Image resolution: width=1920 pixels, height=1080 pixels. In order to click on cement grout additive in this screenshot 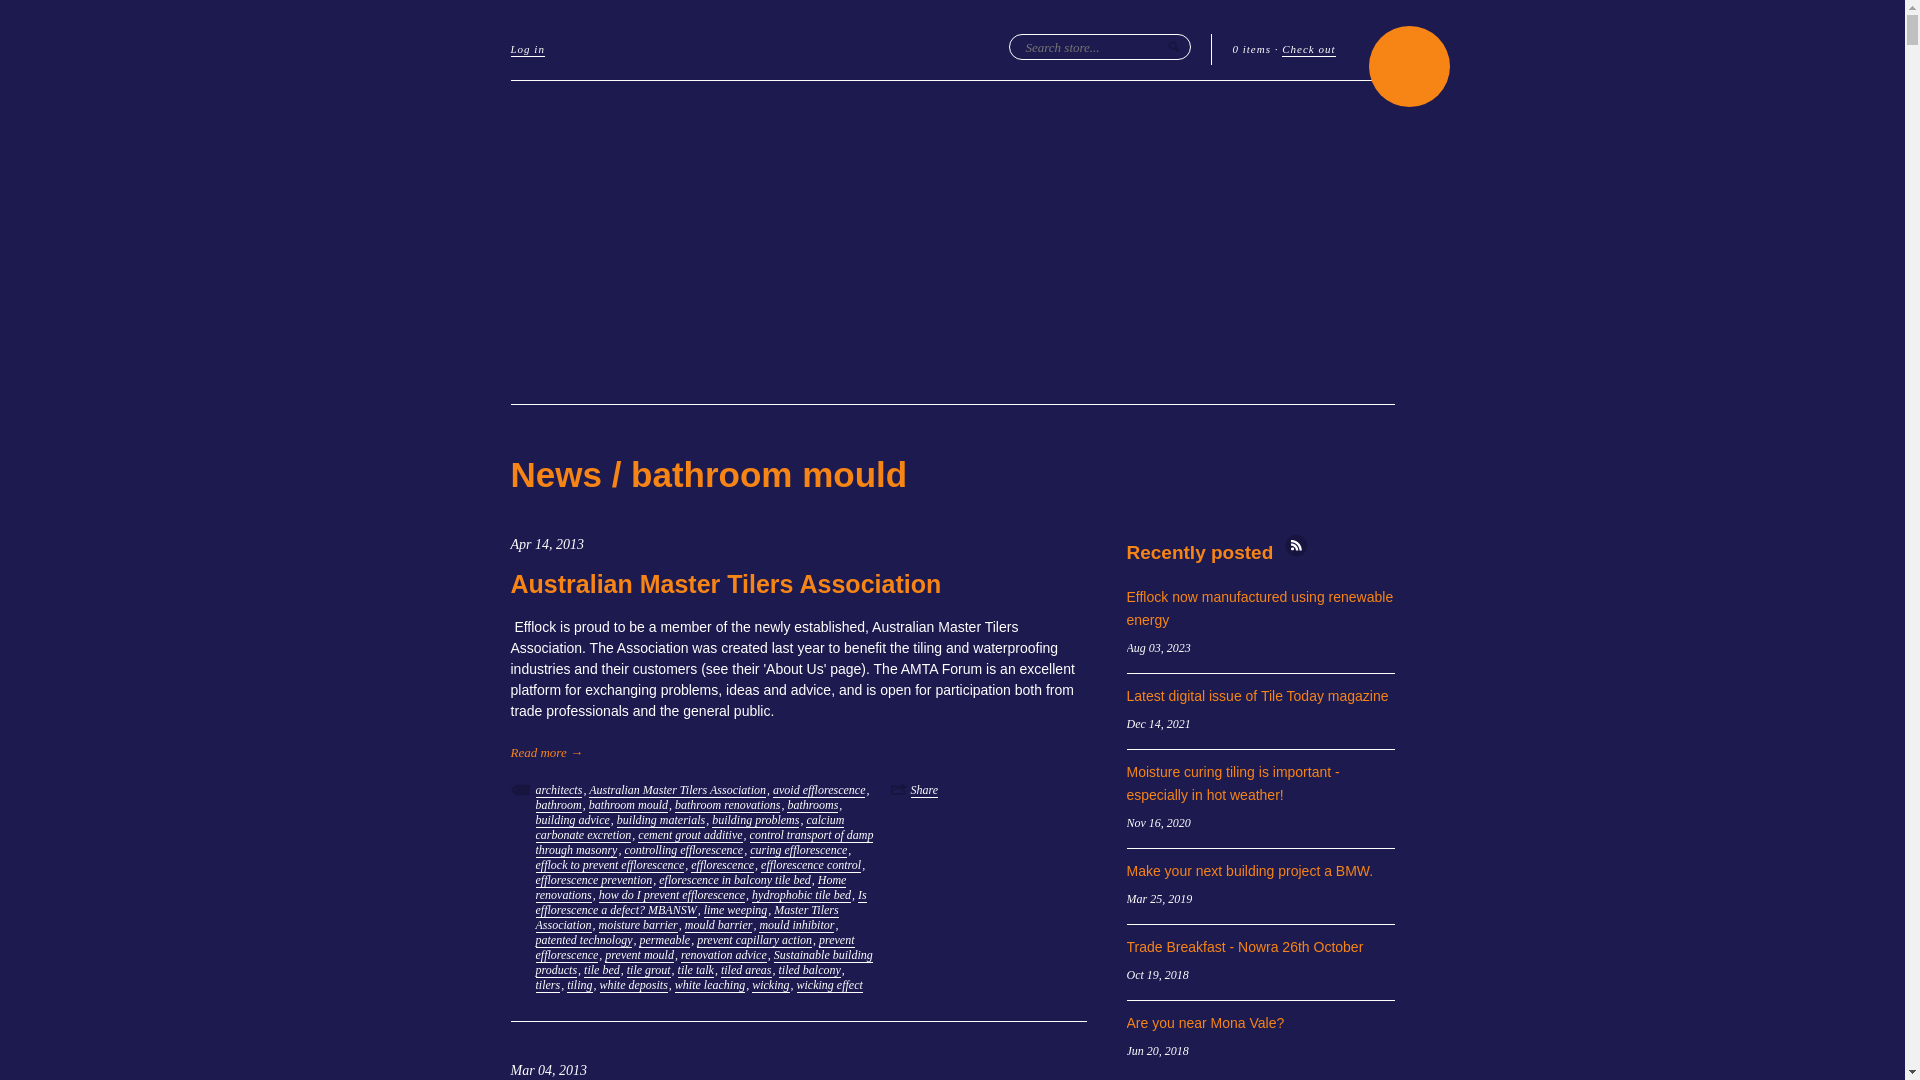, I will do `click(690, 836)`.